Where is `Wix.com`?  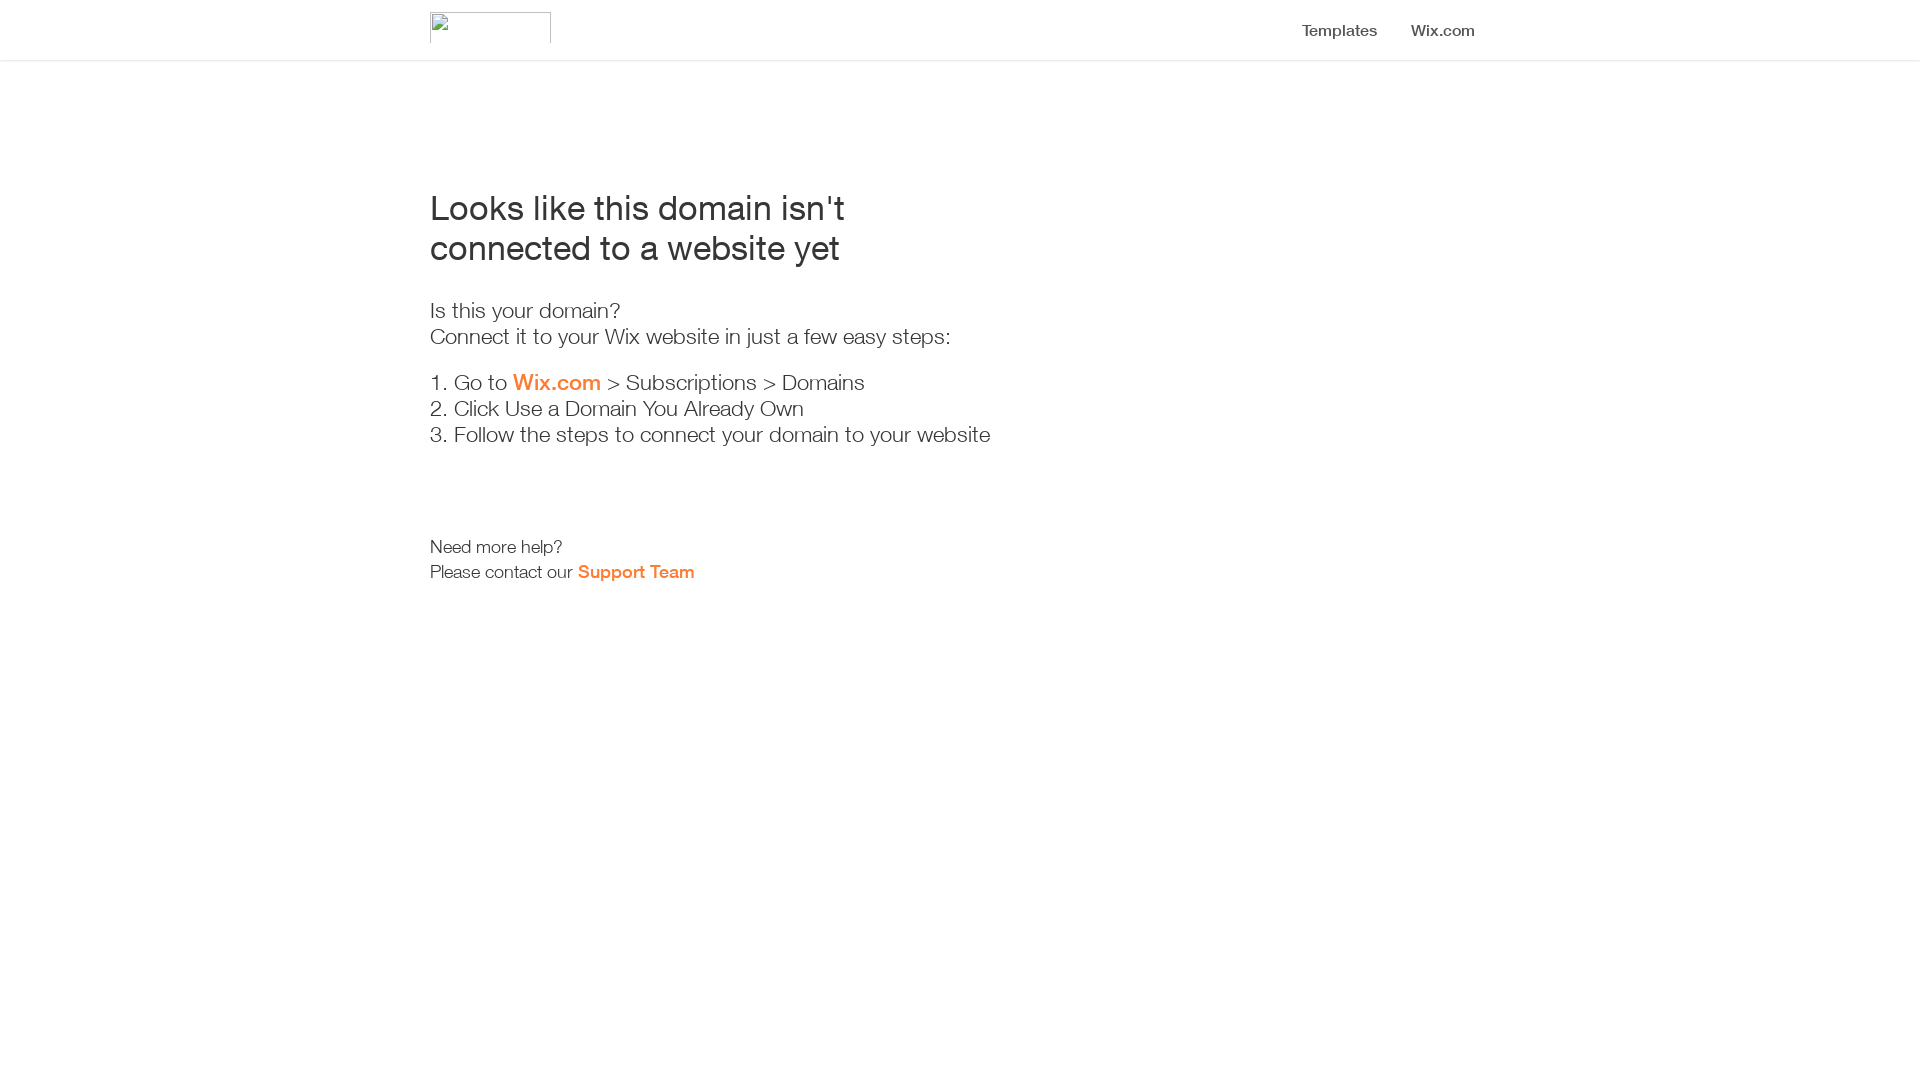
Wix.com is located at coordinates (557, 382).